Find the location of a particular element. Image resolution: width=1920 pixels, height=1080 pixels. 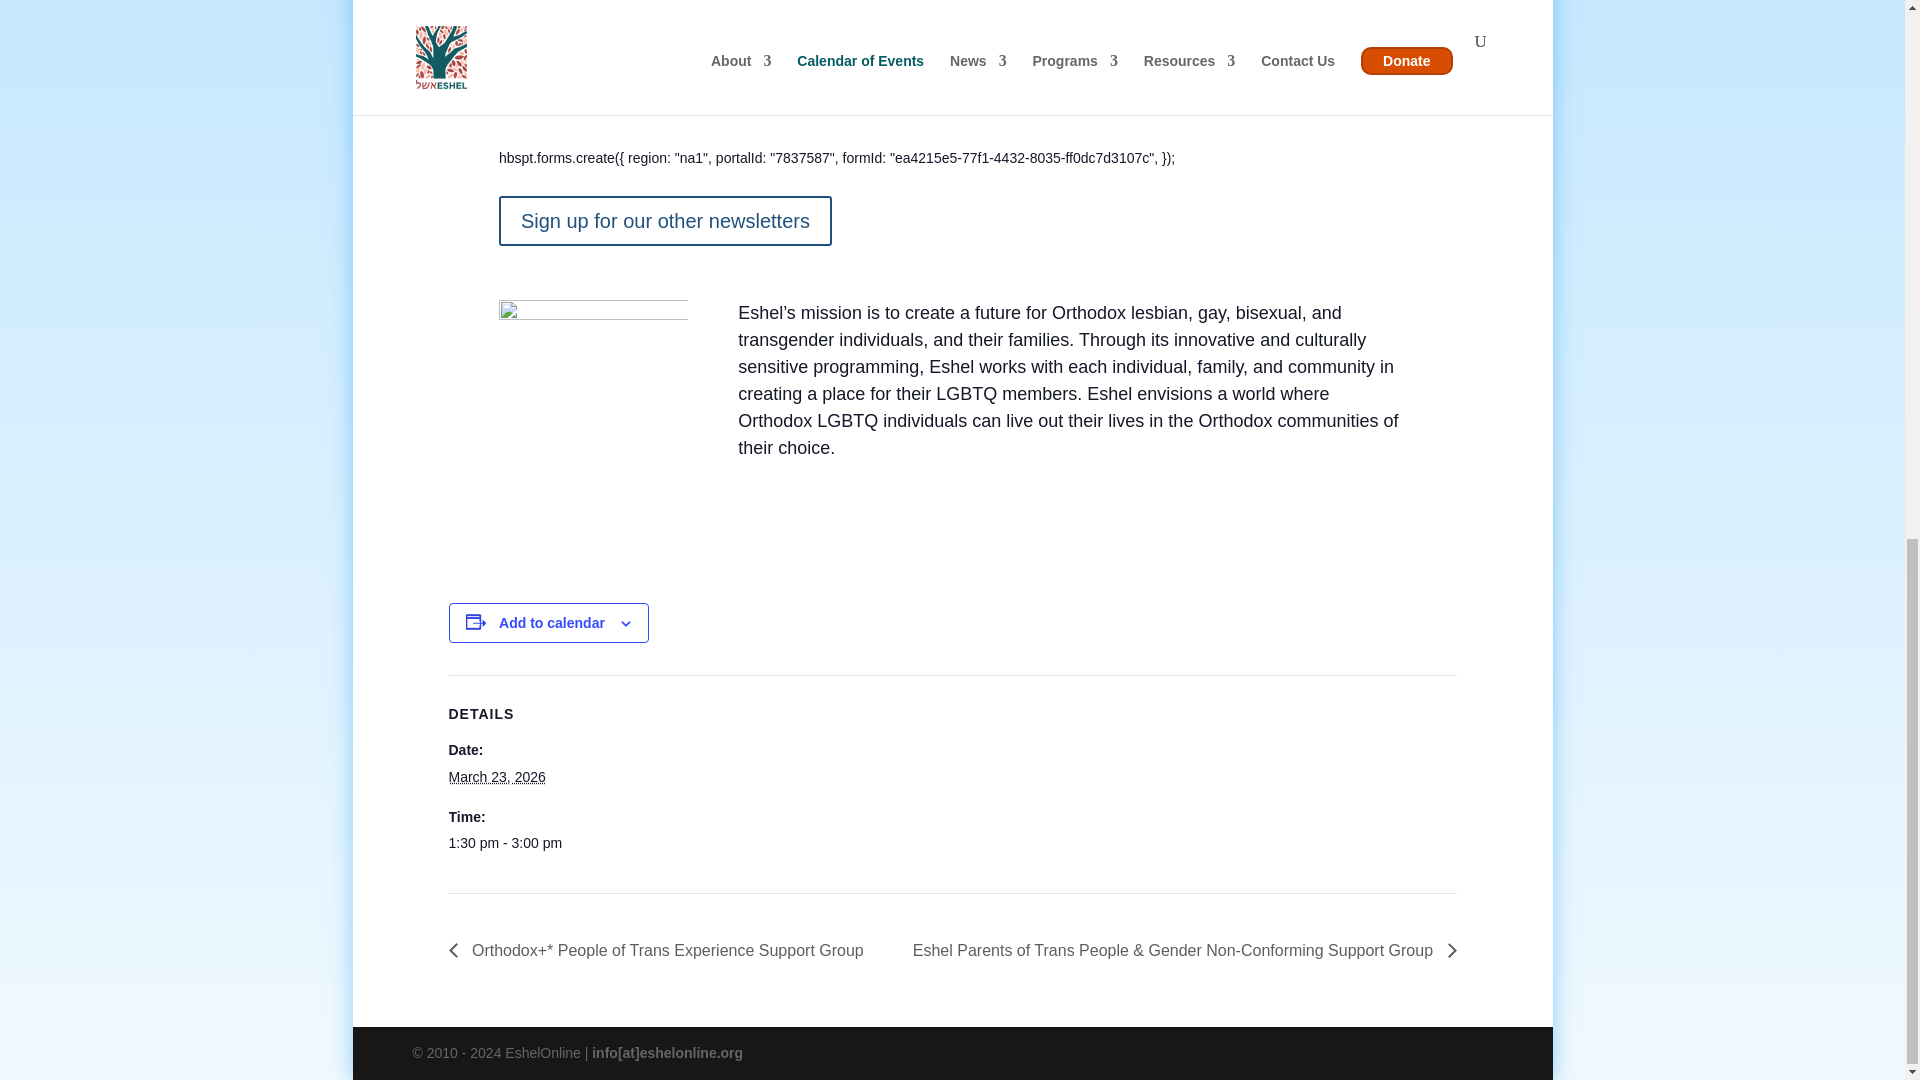

2026-03-23 is located at coordinates (532, 844).